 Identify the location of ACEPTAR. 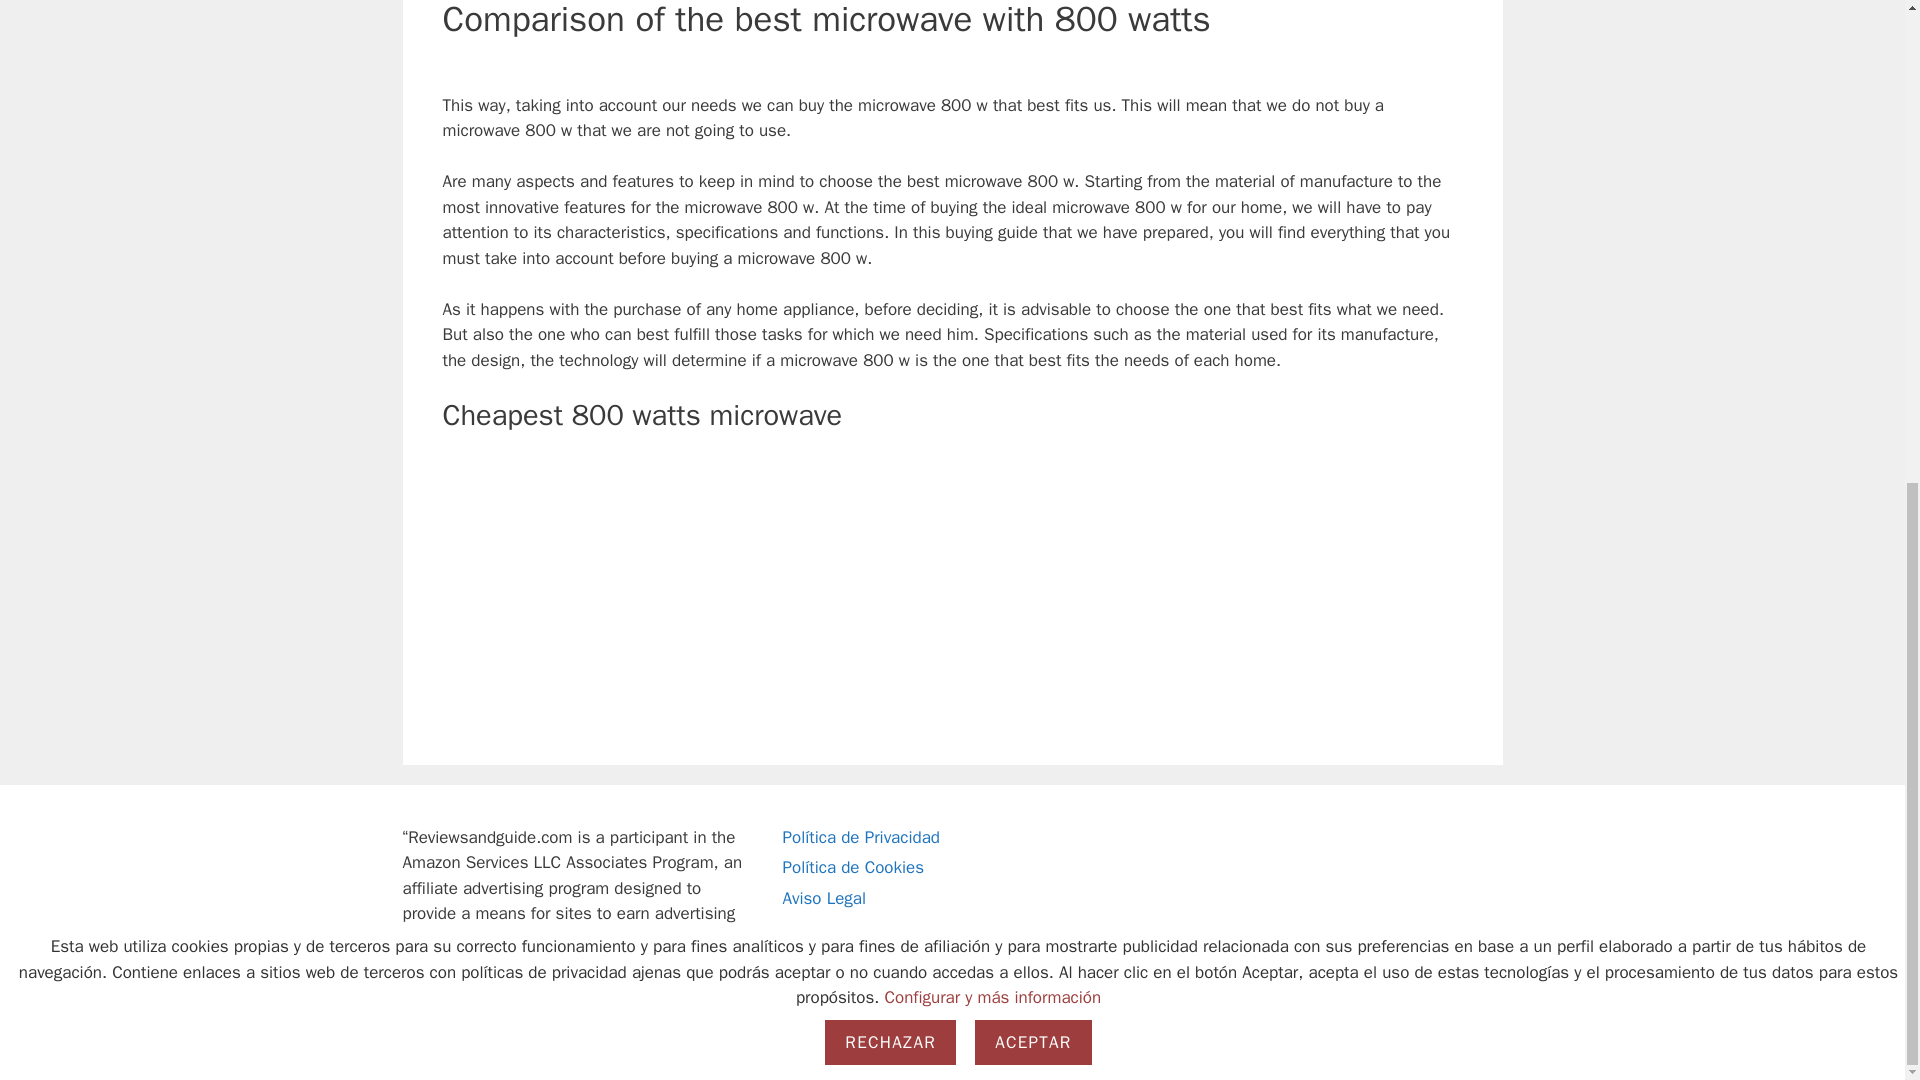
(1032, 171).